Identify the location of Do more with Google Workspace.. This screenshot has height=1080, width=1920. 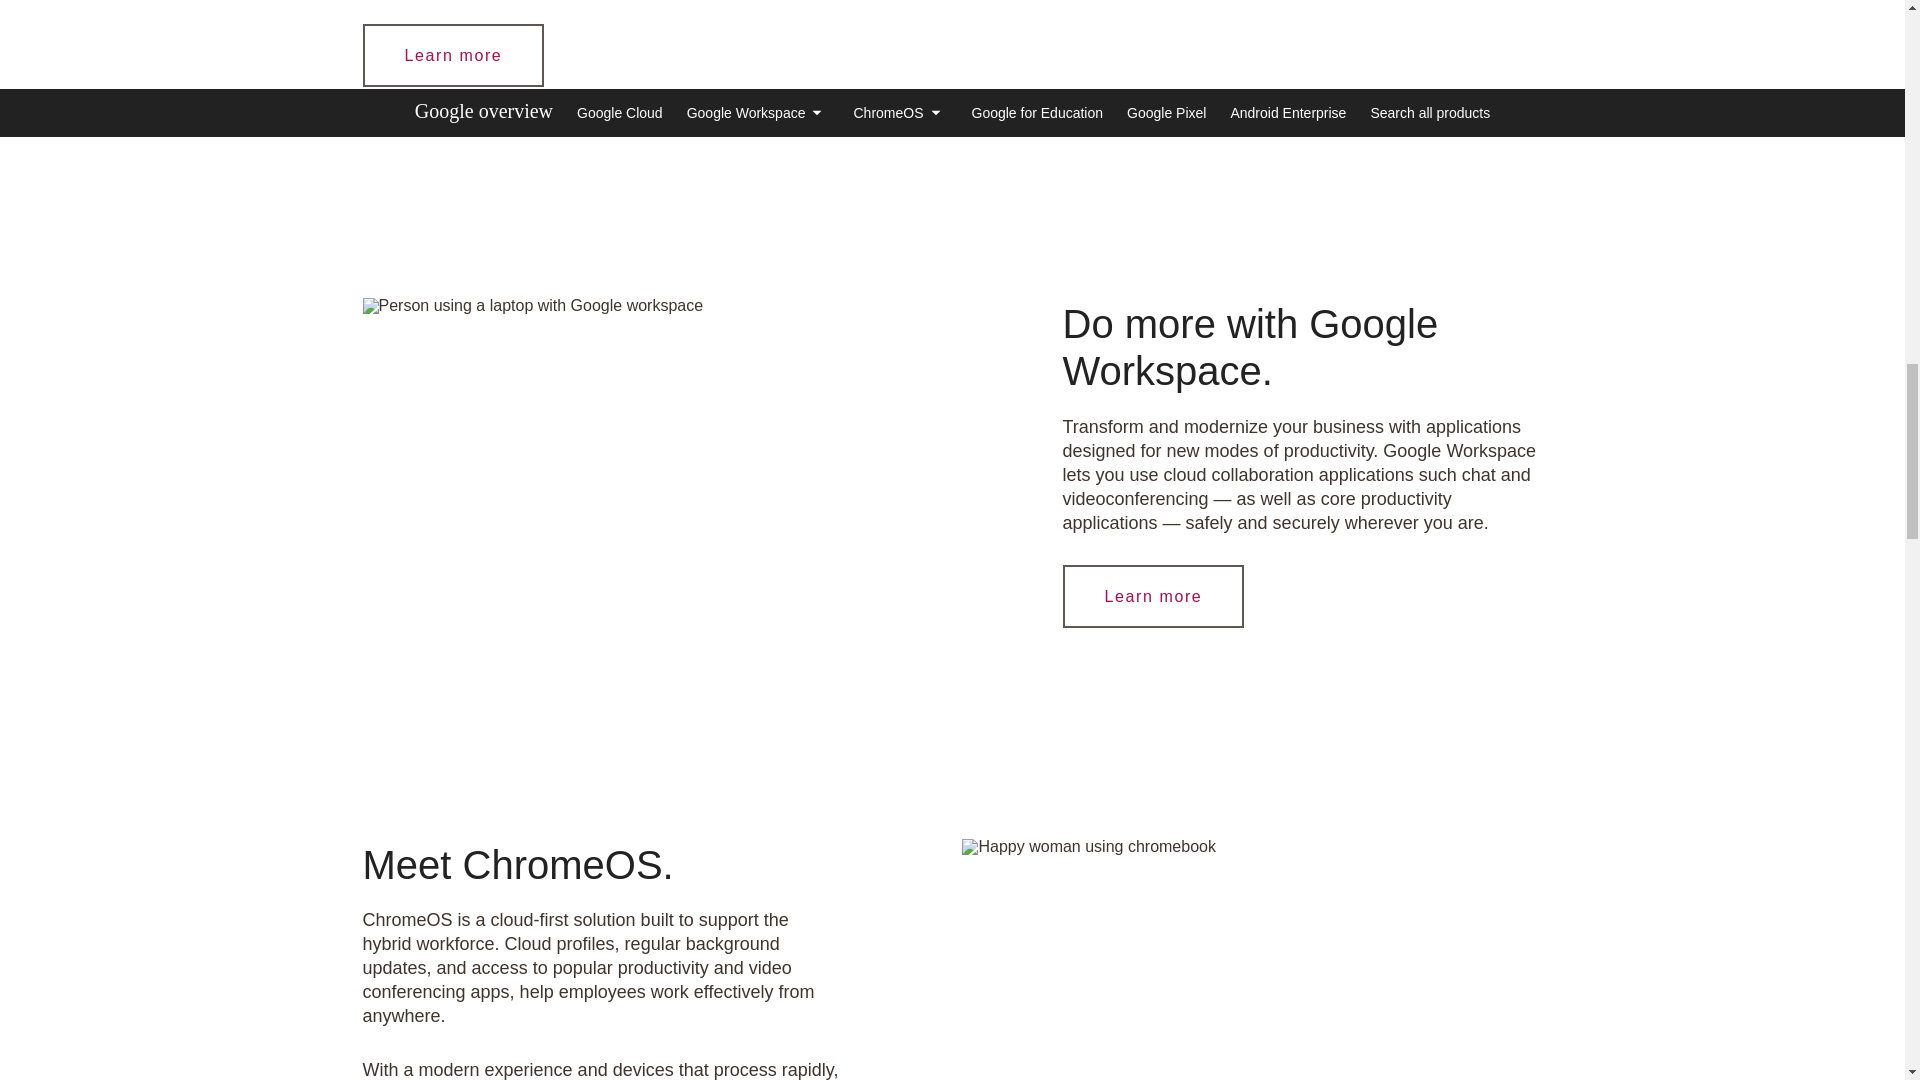
(532, 306).